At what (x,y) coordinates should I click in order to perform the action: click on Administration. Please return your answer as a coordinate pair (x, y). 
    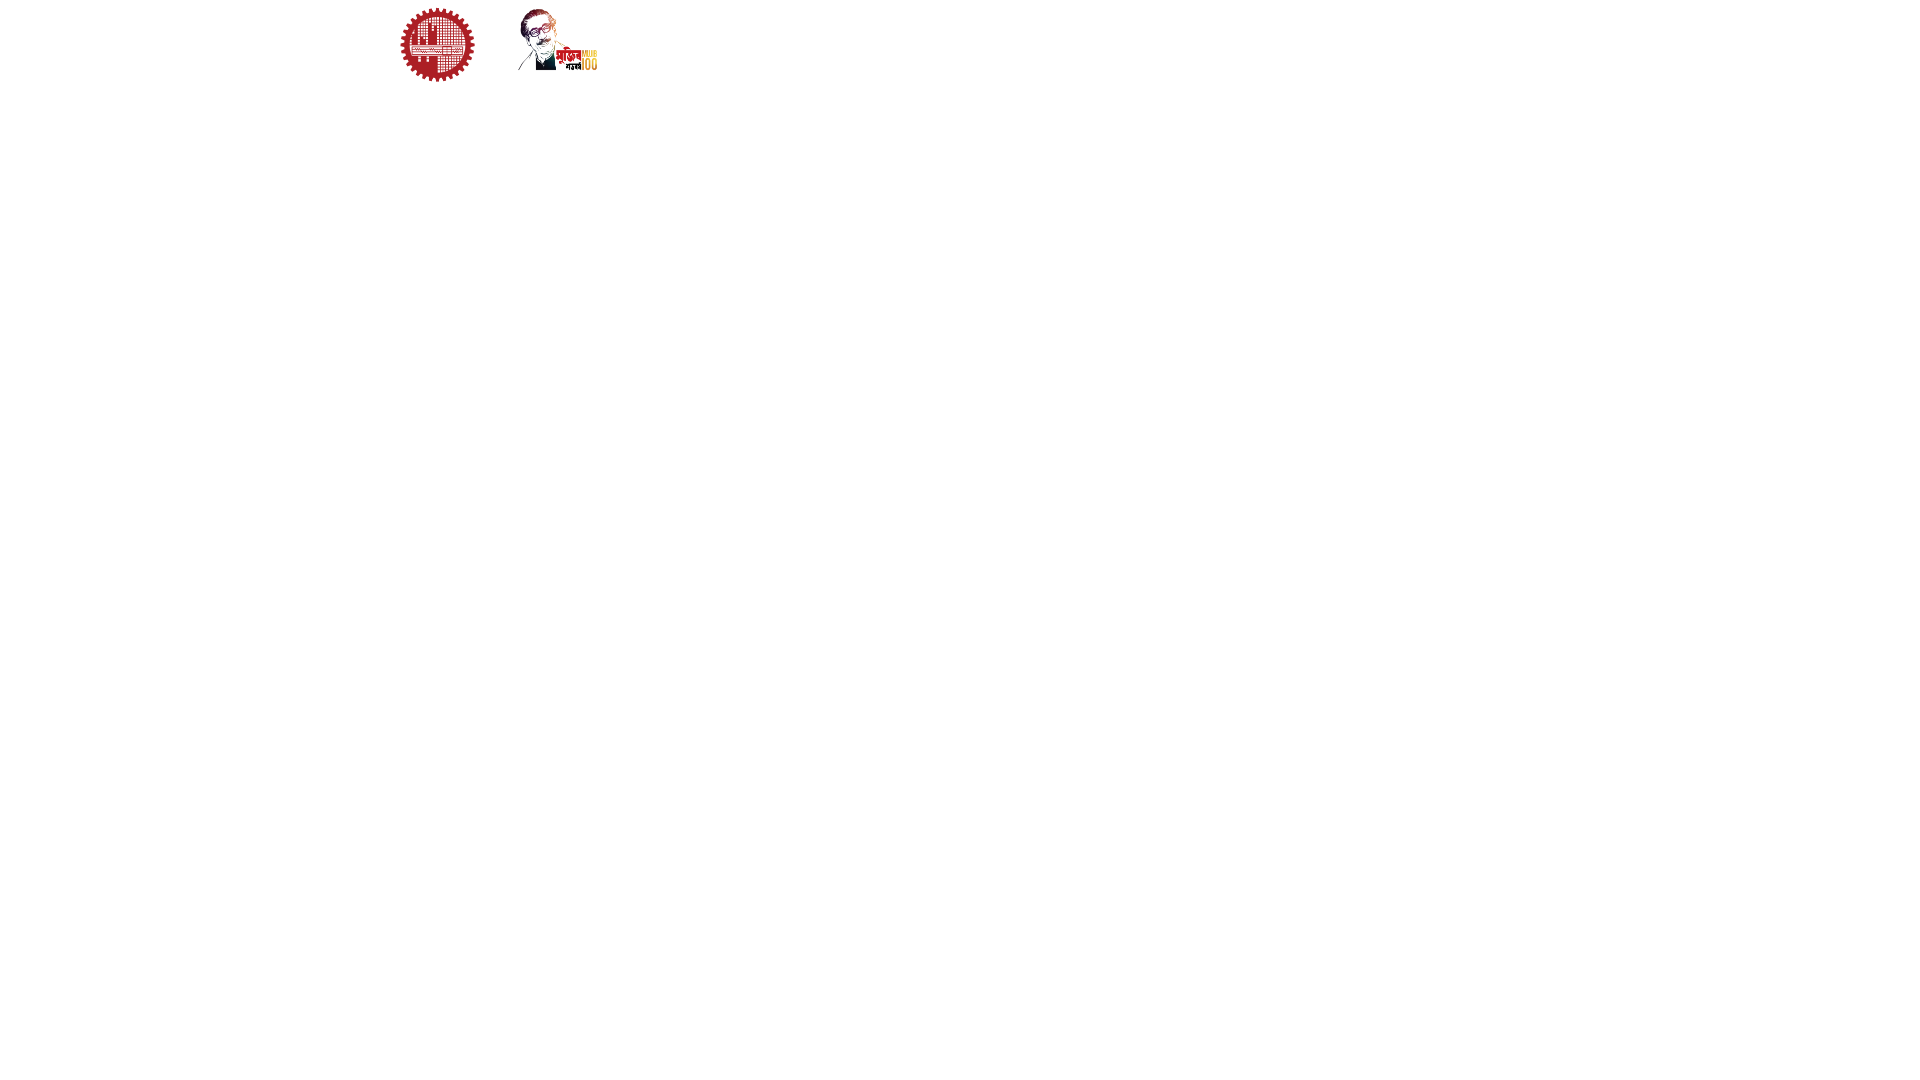
    Looking at the image, I should click on (1047, 76).